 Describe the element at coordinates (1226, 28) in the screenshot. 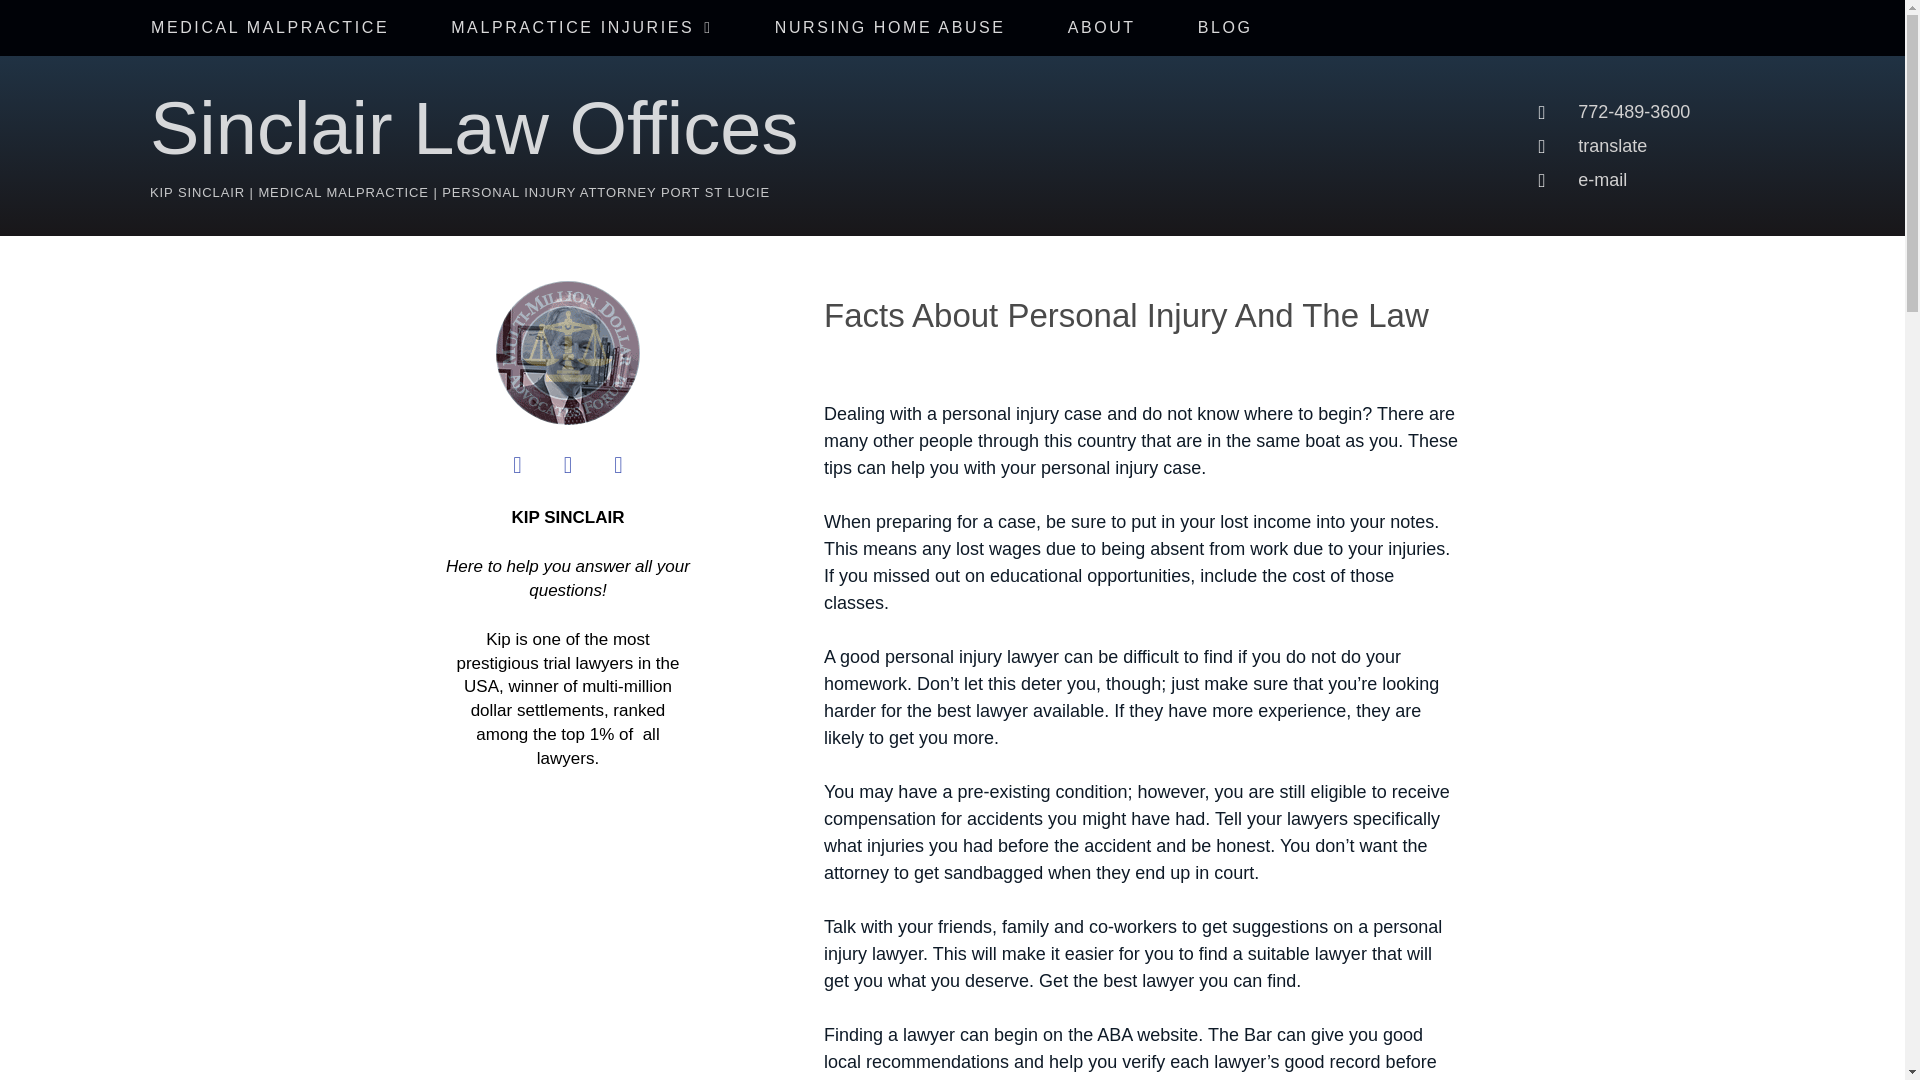

I see `BLOG` at that location.